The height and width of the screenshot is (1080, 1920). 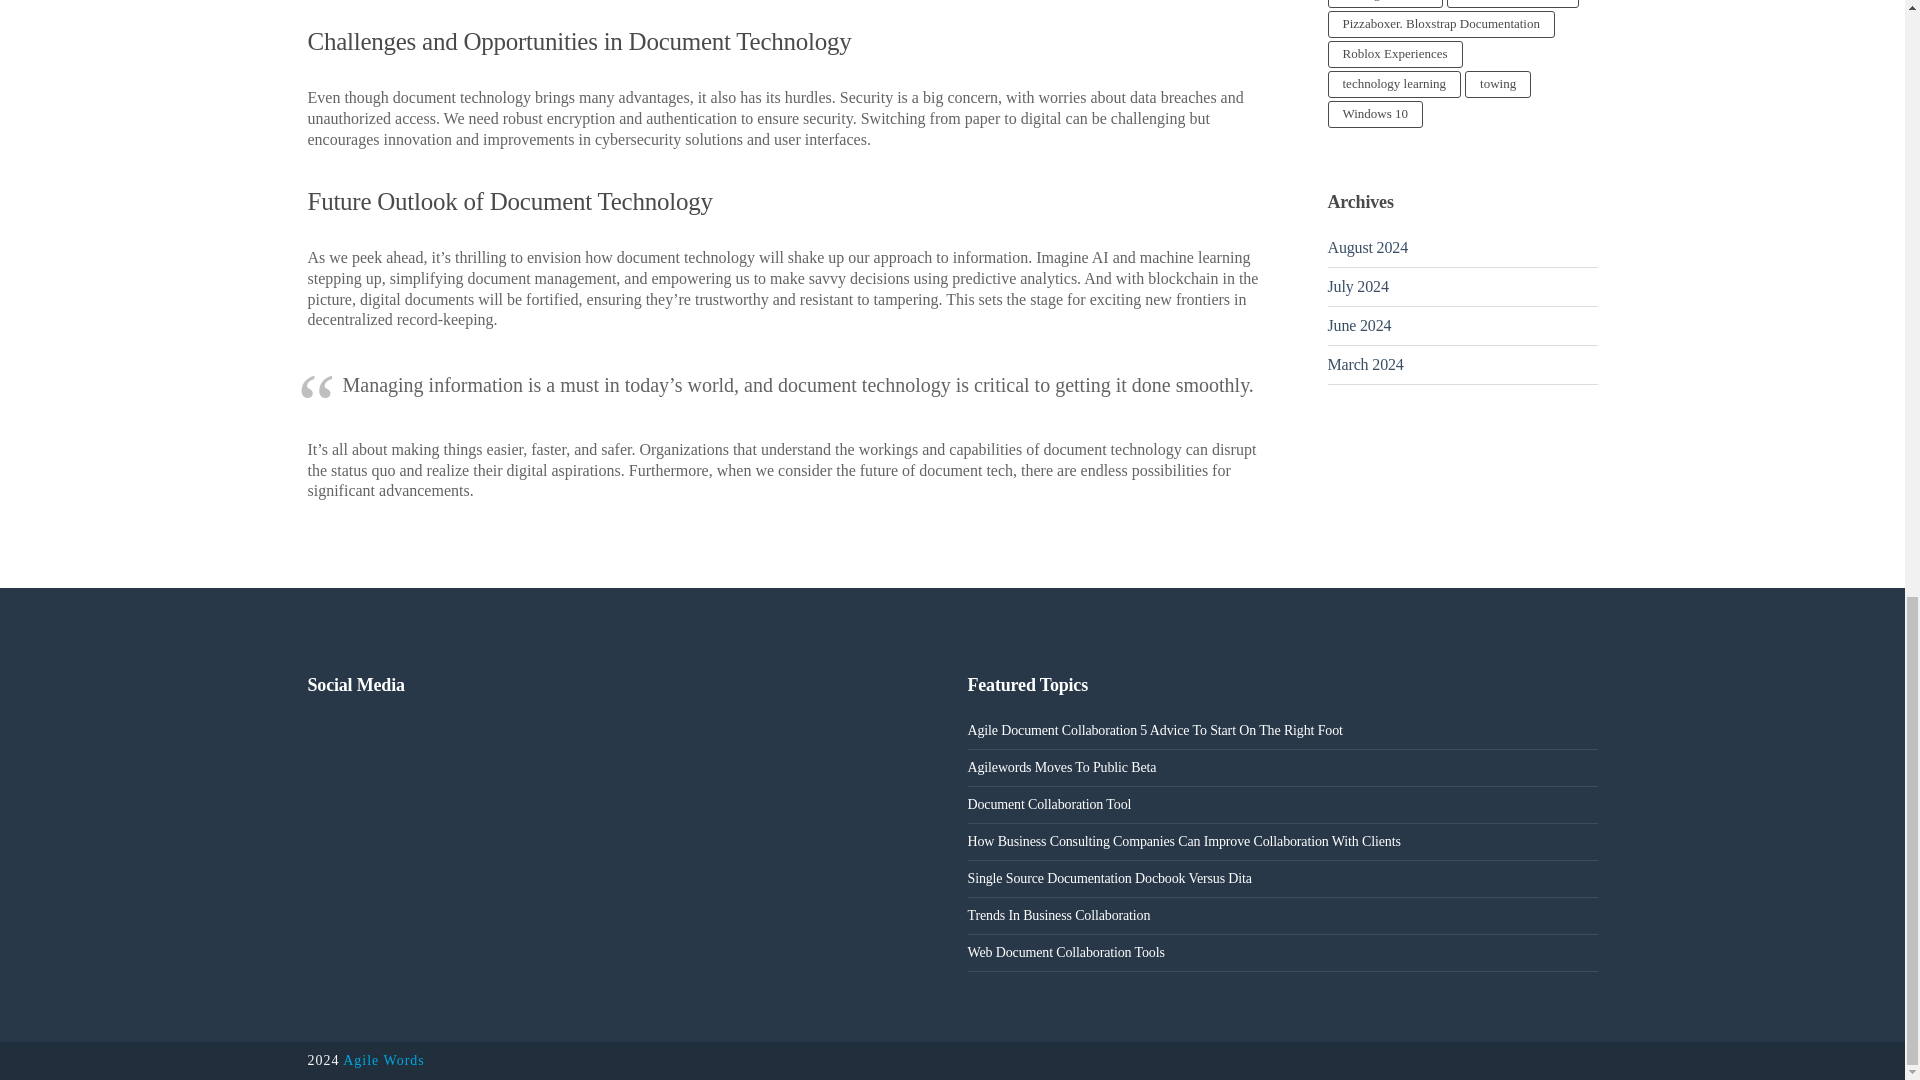 I want to click on filtered information, so click(x=1512, y=4).